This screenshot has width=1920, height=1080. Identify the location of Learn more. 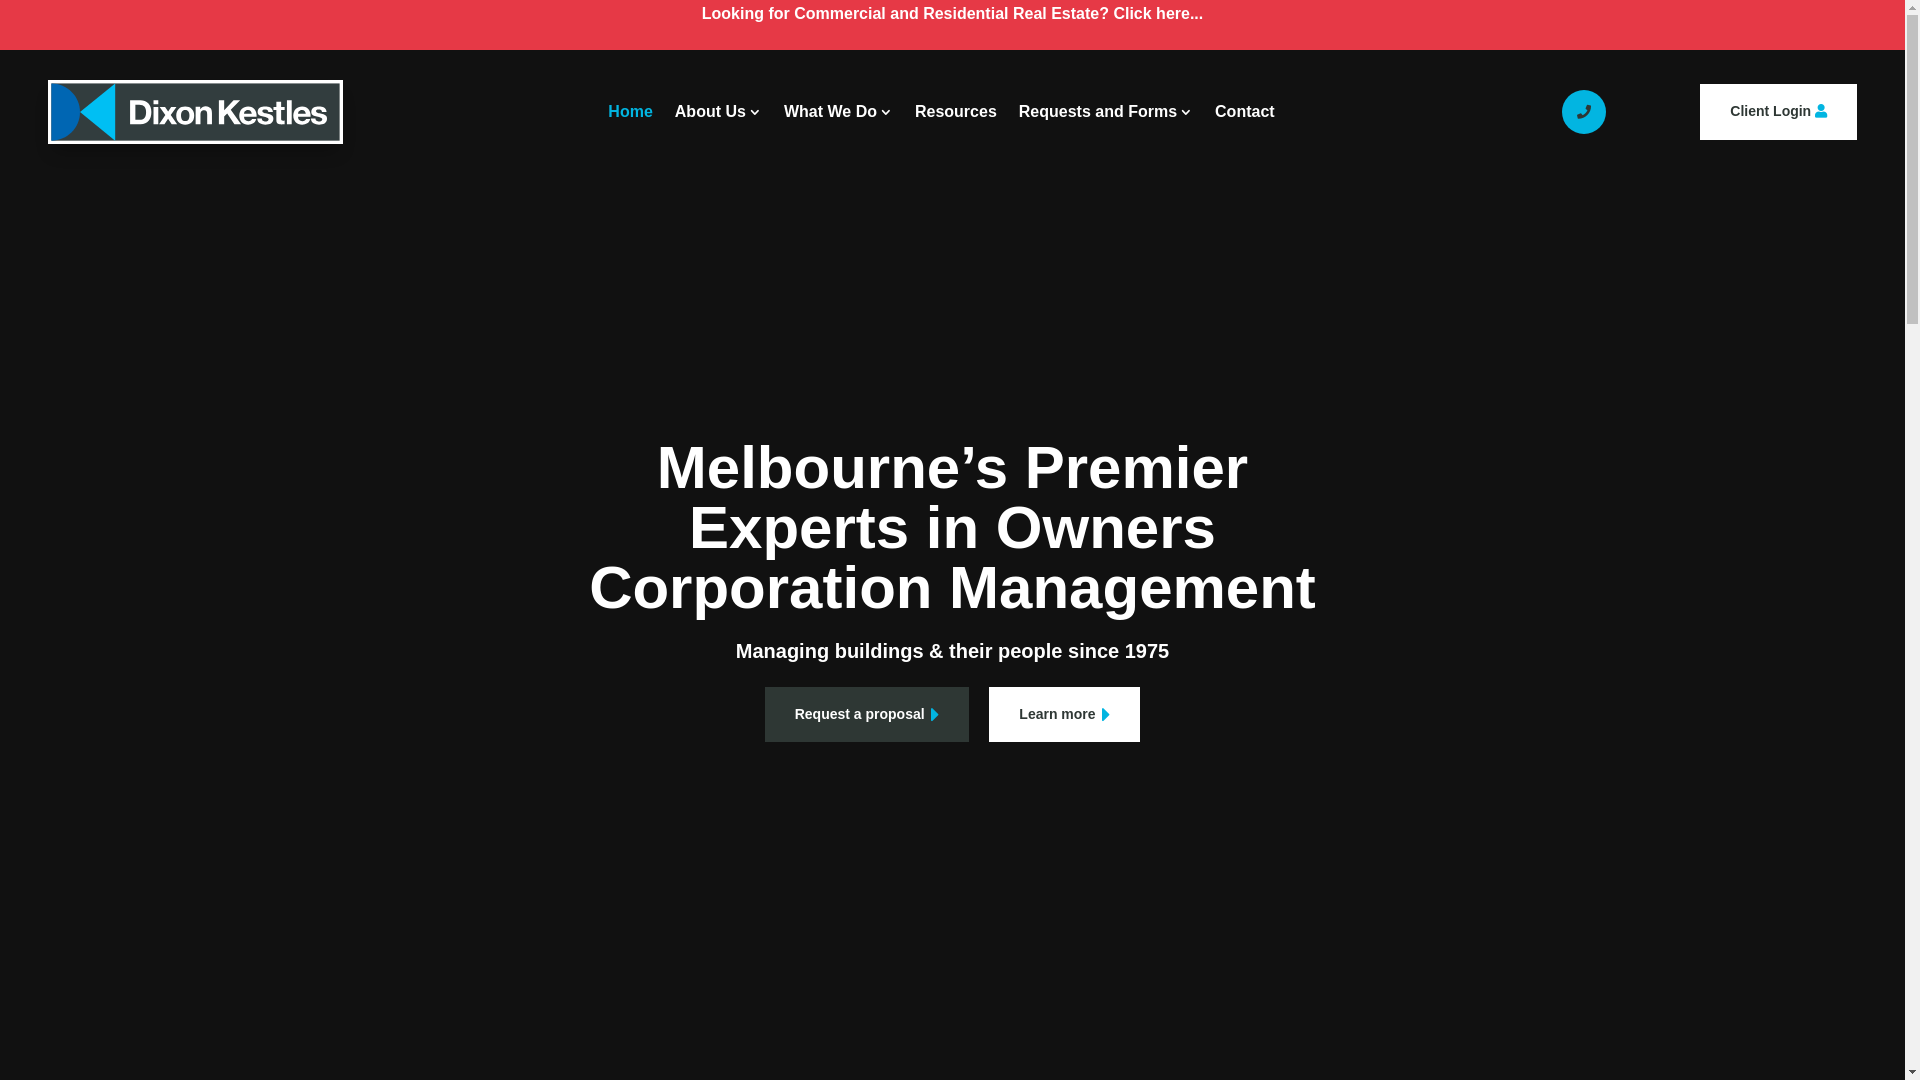
(1064, 715).